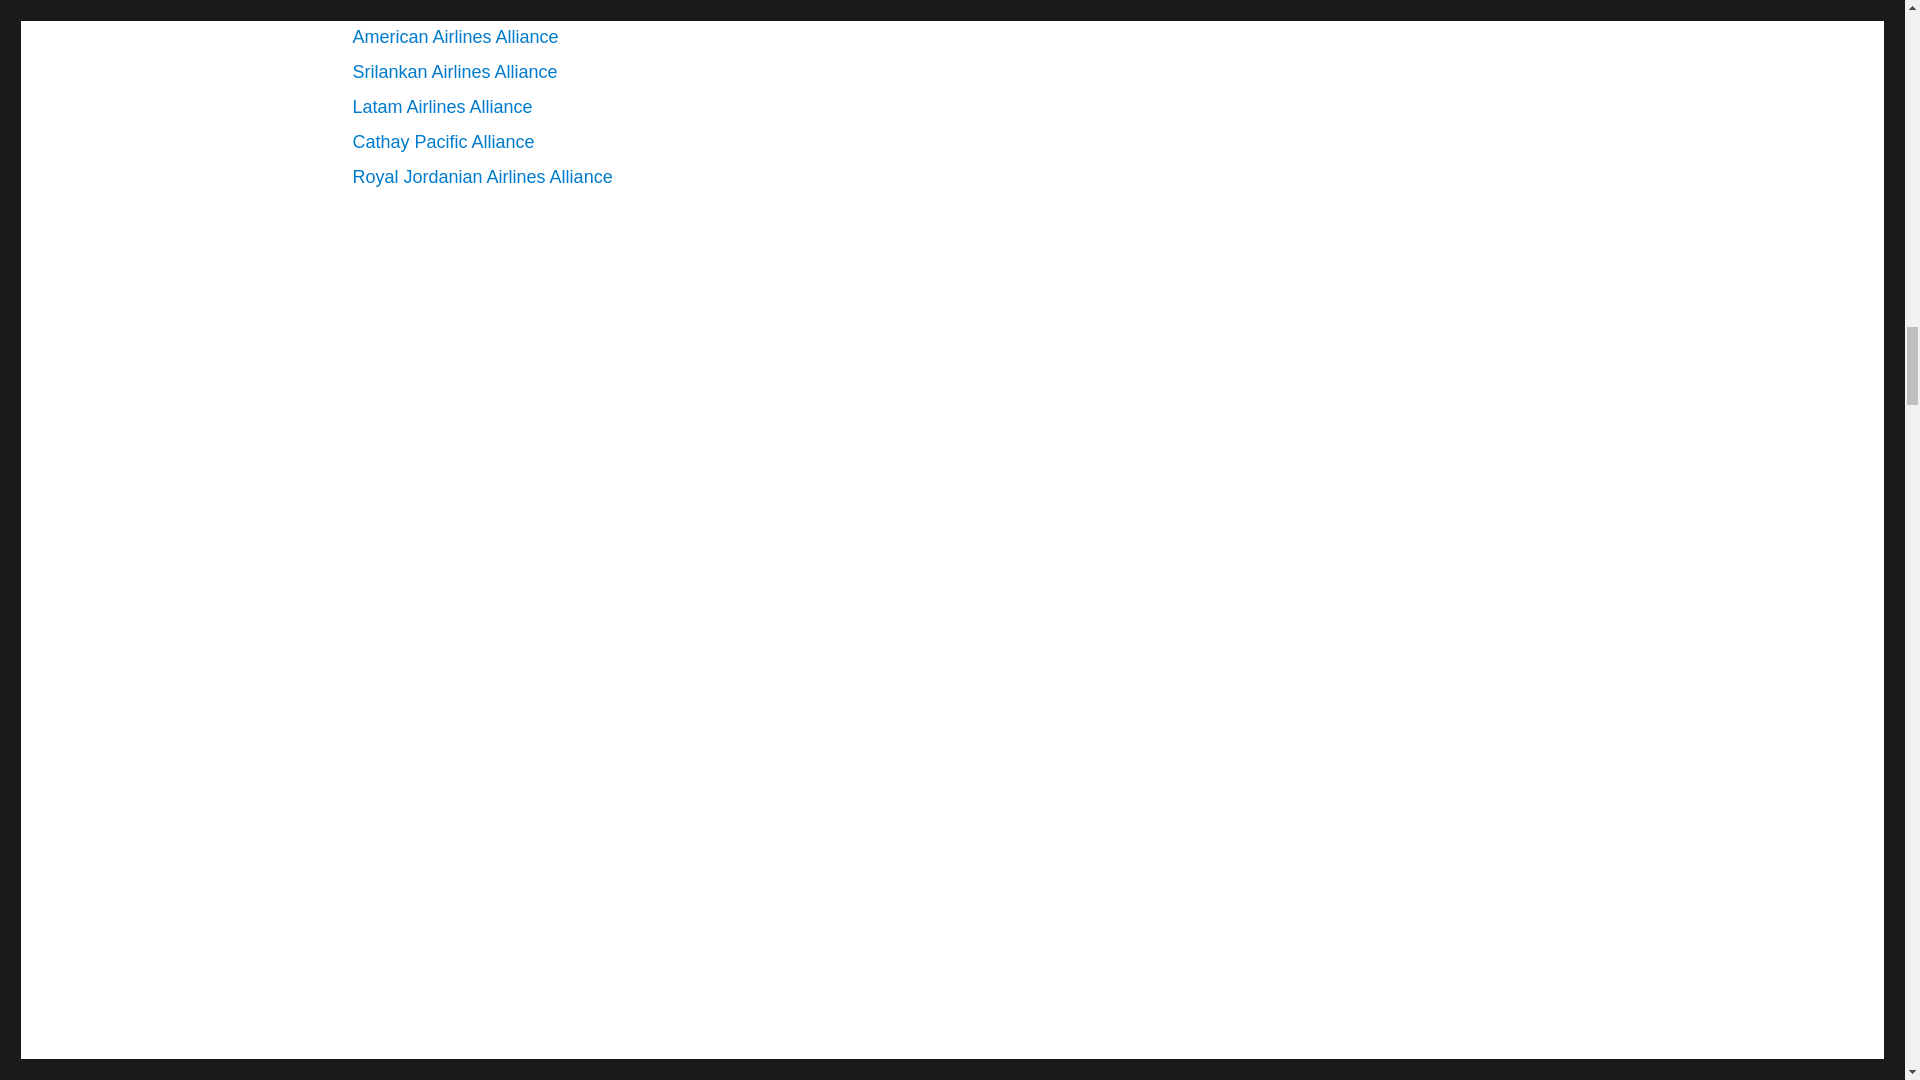 The image size is (1920, 1080). Describe the element at coordinates (427, 6) in the screenshot. I see `S7 Airlines Alliance` at that location.